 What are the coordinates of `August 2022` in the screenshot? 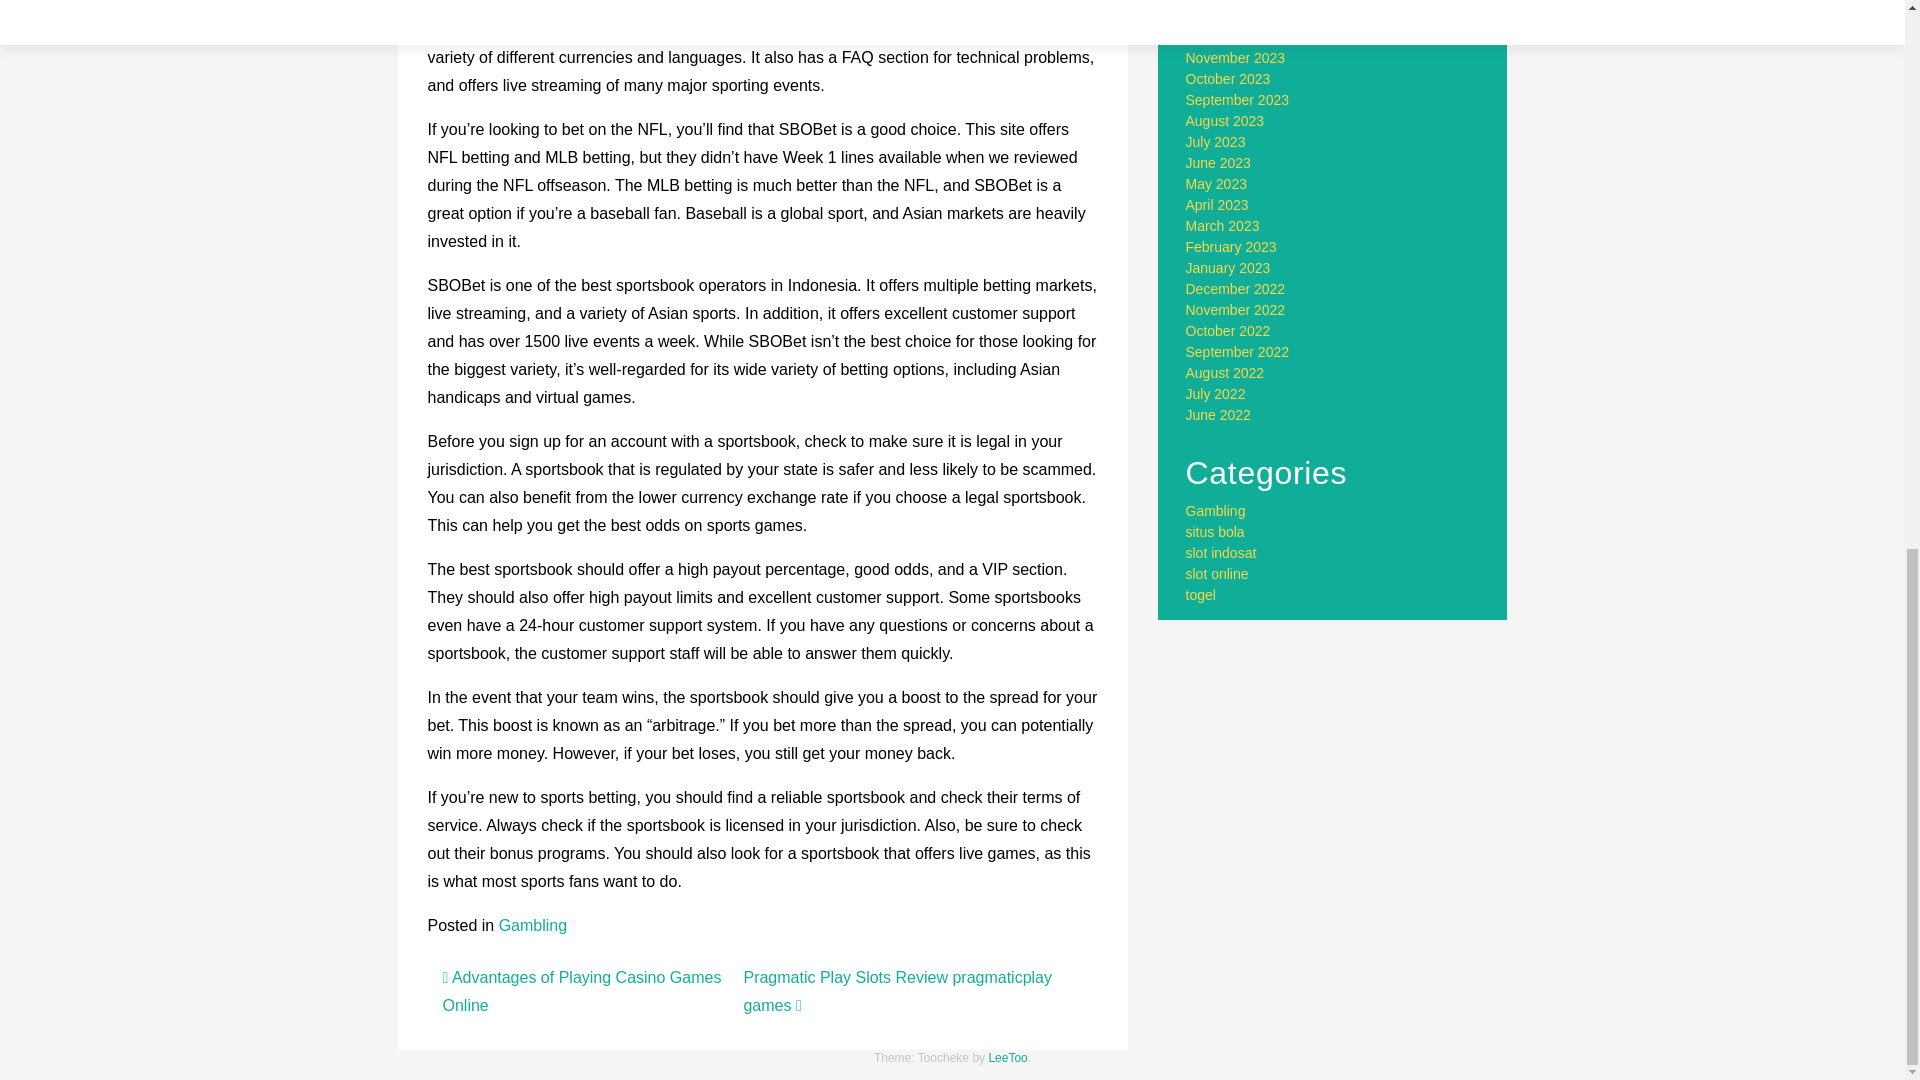 It's located at (1226, 373).